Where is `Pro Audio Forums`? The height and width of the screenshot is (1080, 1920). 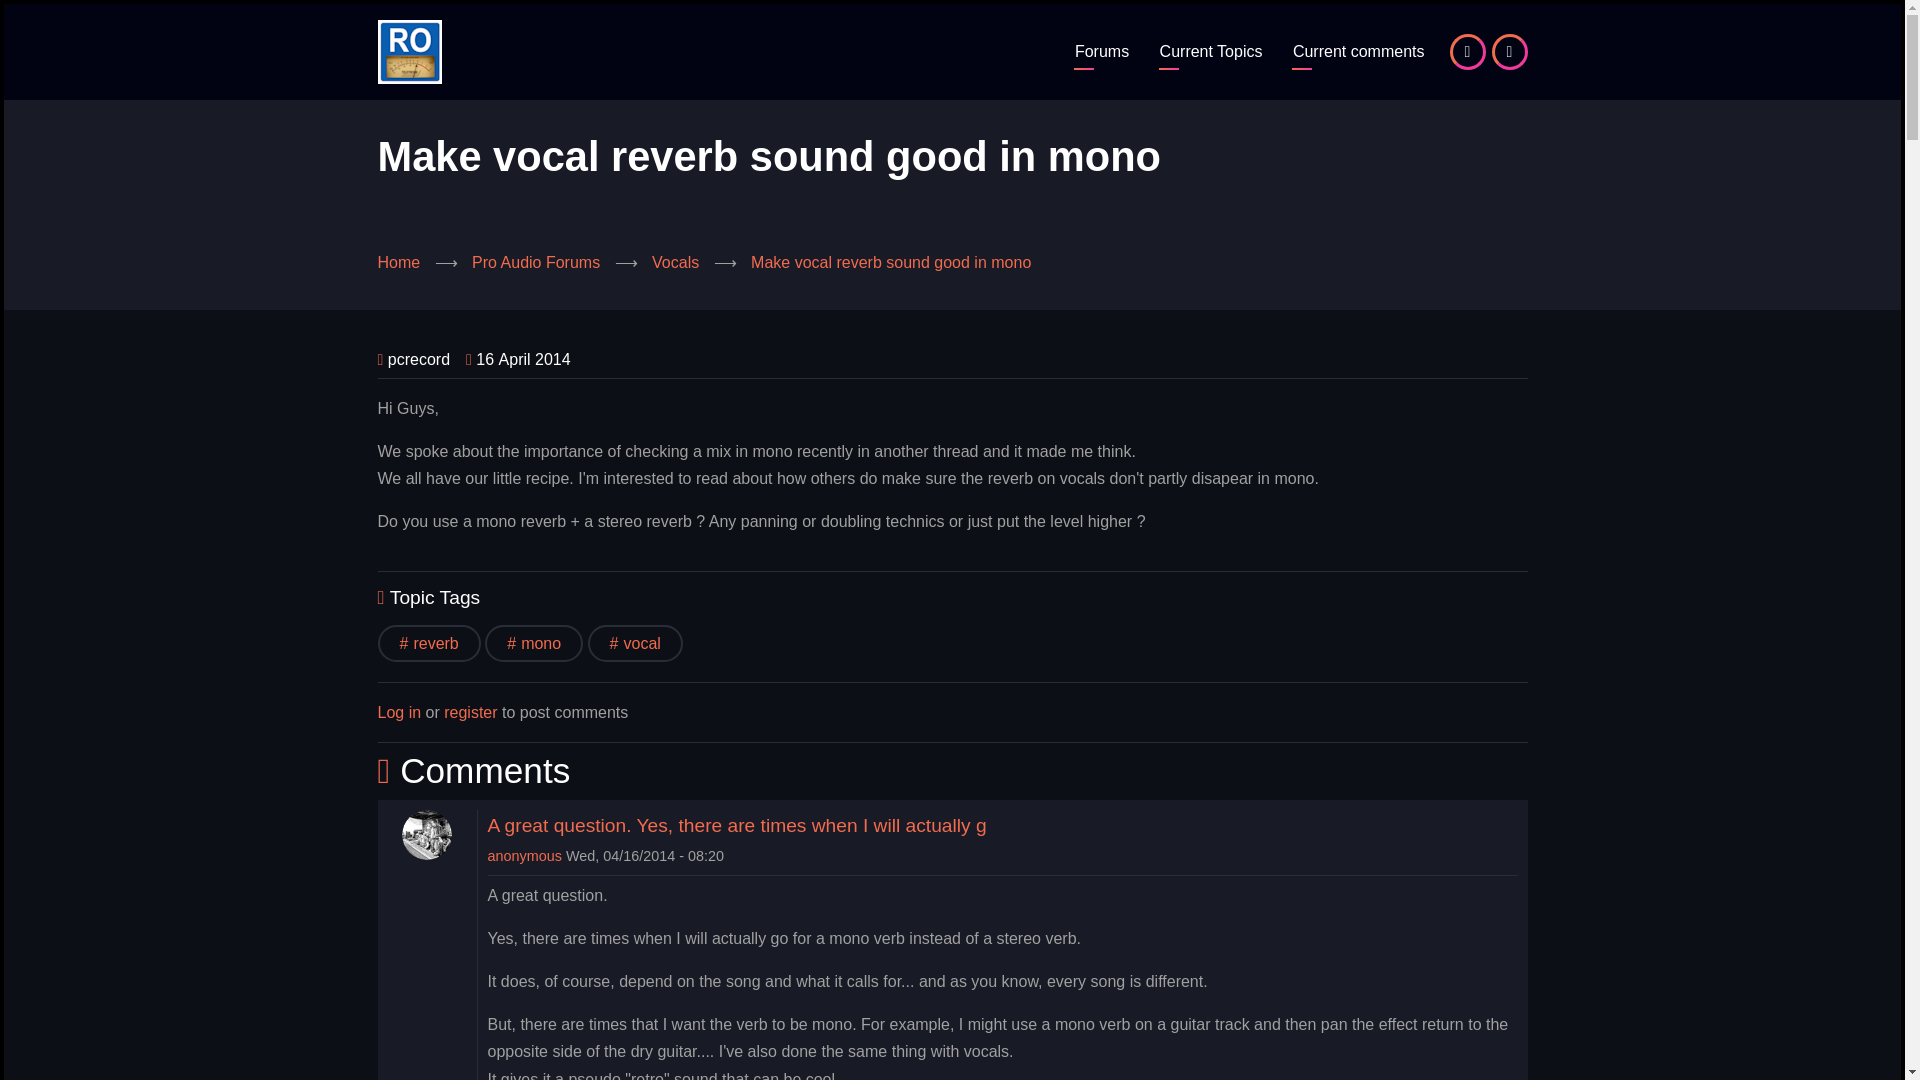 Pro Audio Forums is located at coordinates (536, 262).